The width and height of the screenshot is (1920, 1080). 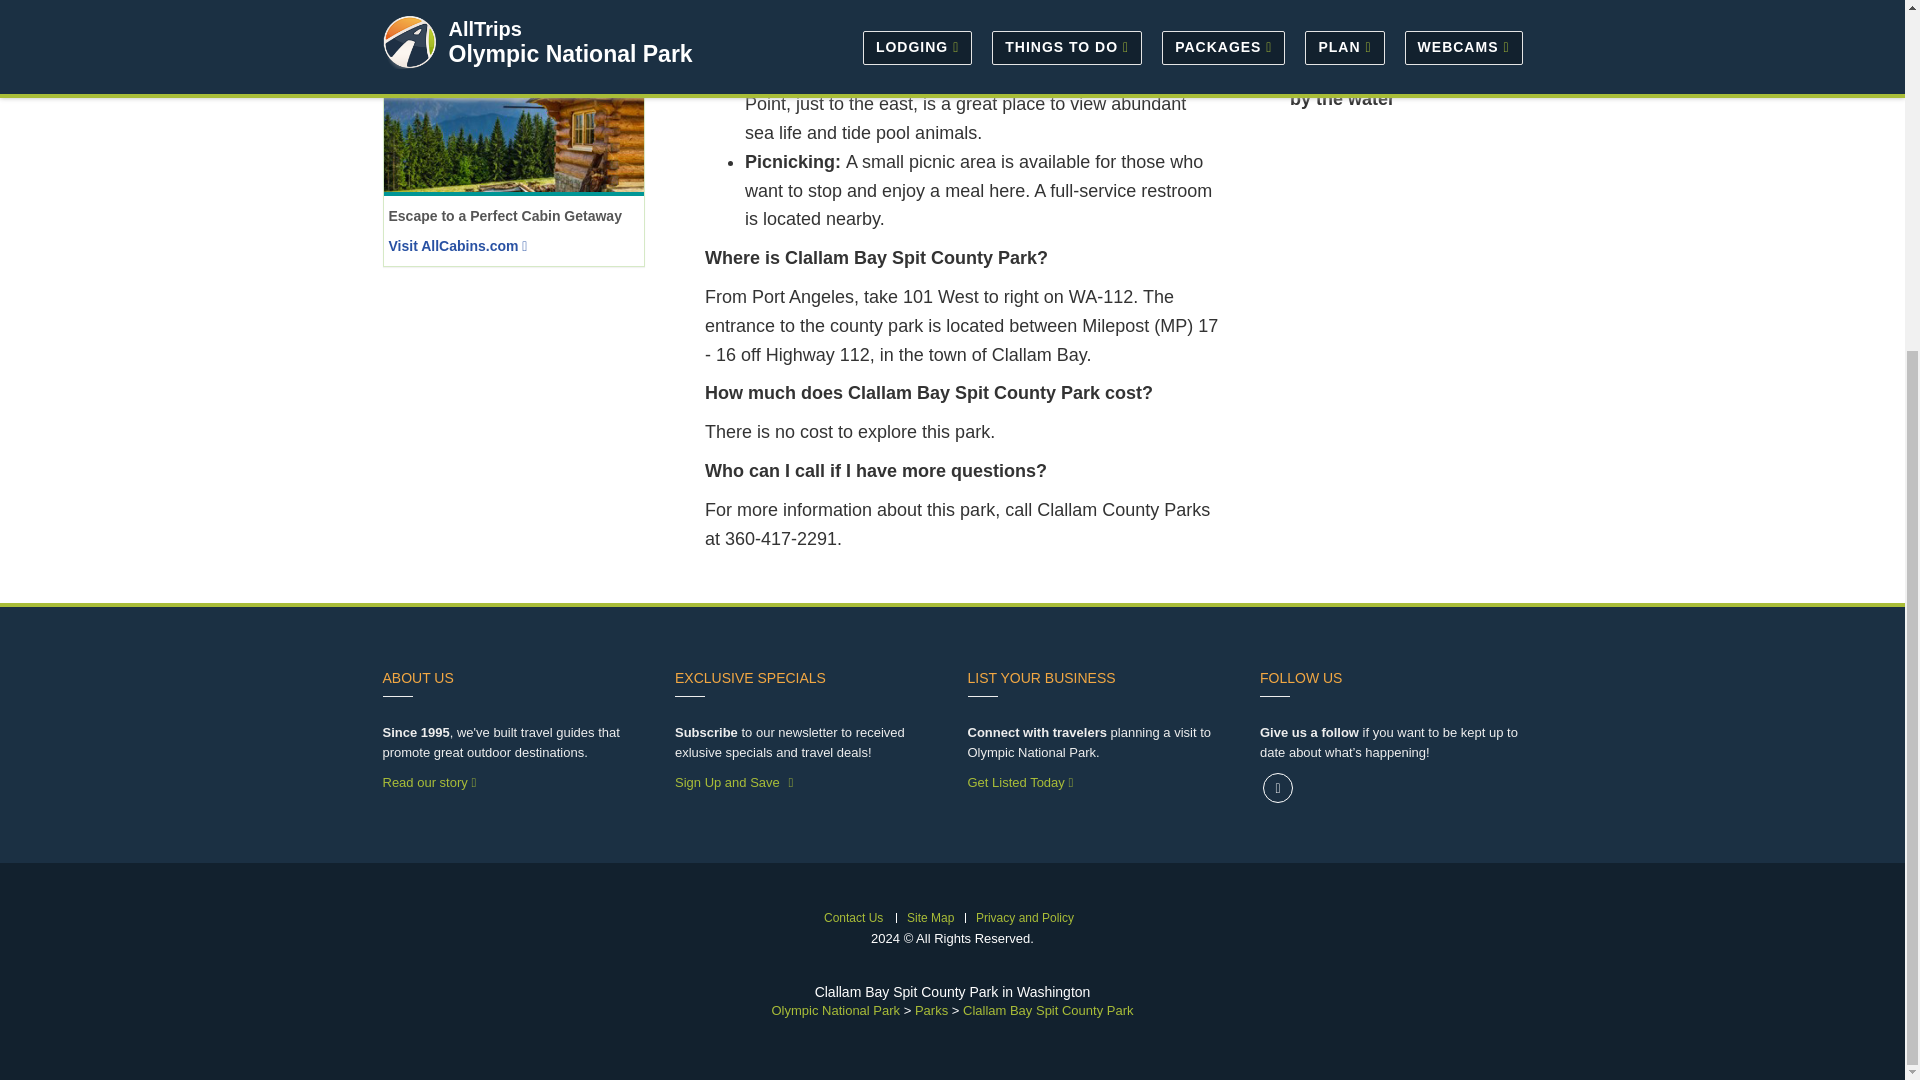 What do you see at coordinates (932, 1010) in the screenshot?
I see `Parks` at bounding box center [932, 1010].